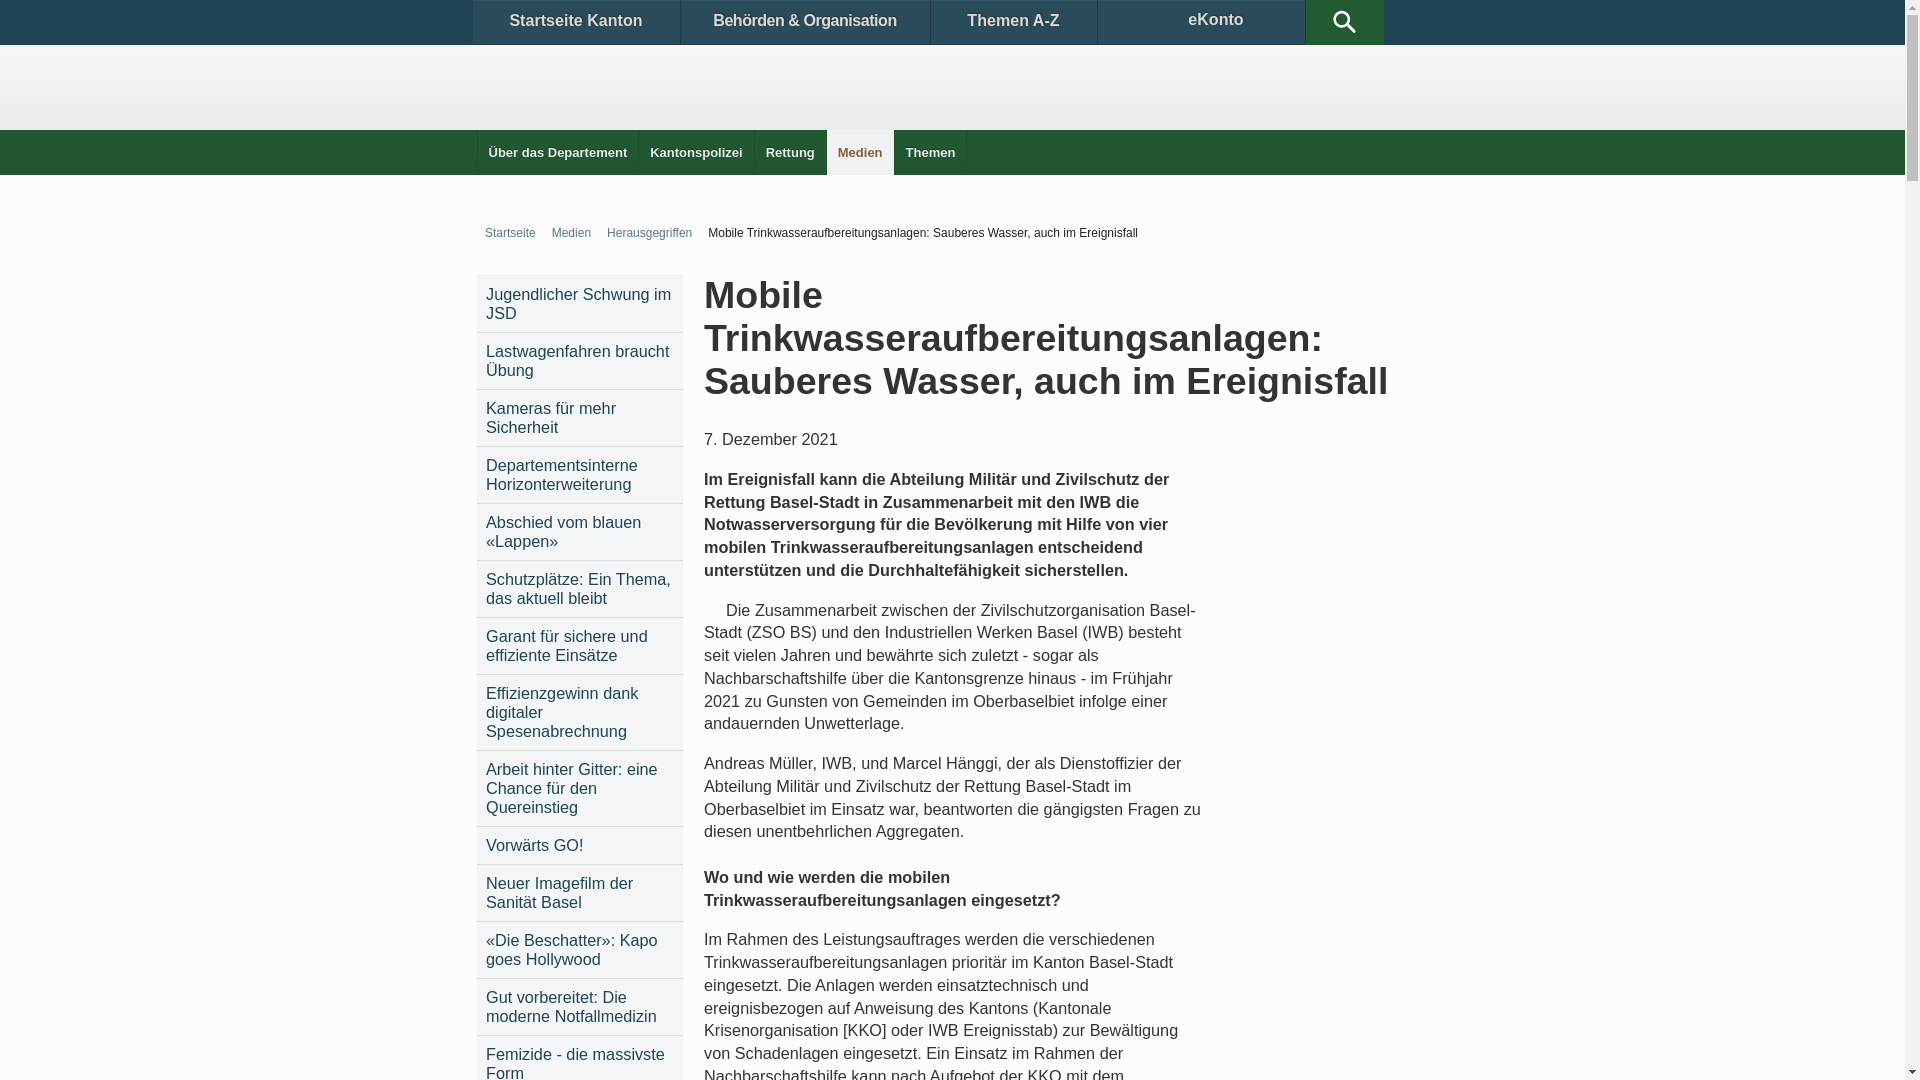 This screenshot has width=1920, height=1080. I want to click on Gut vorbereitet: Die moderne Notfallmedizin, so click(580, 1007).